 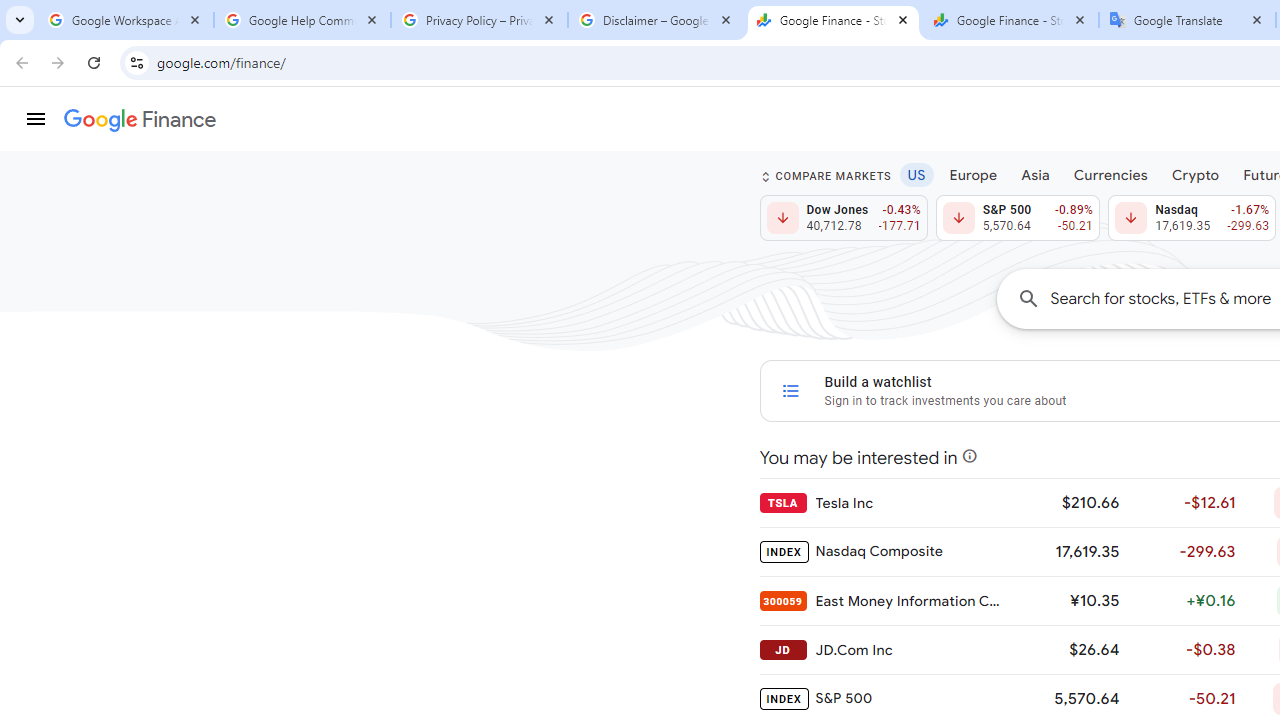 I want to click on Google Workspace Admin Community, so click(x=125, y=20).